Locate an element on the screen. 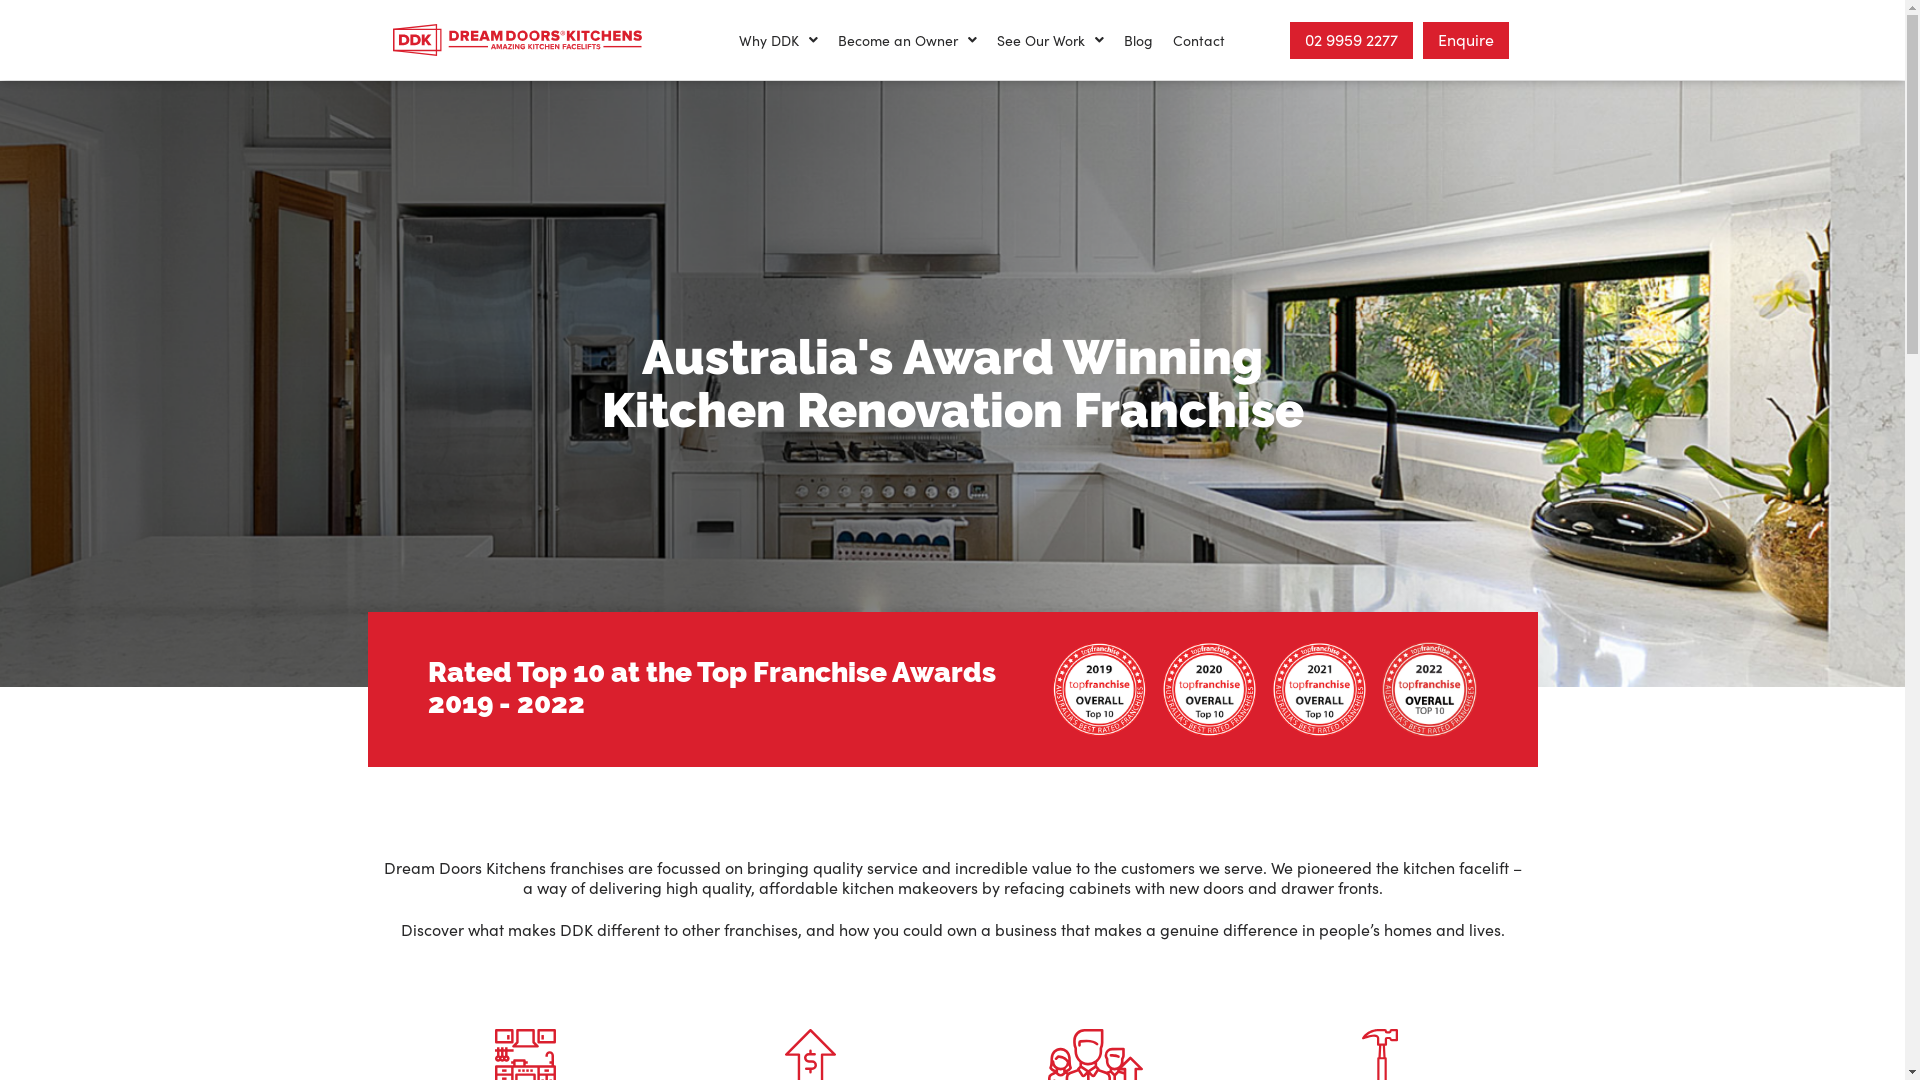 The image size is (1920, 1080). 02 9959 2277 is located at coordinates (1352, 40).